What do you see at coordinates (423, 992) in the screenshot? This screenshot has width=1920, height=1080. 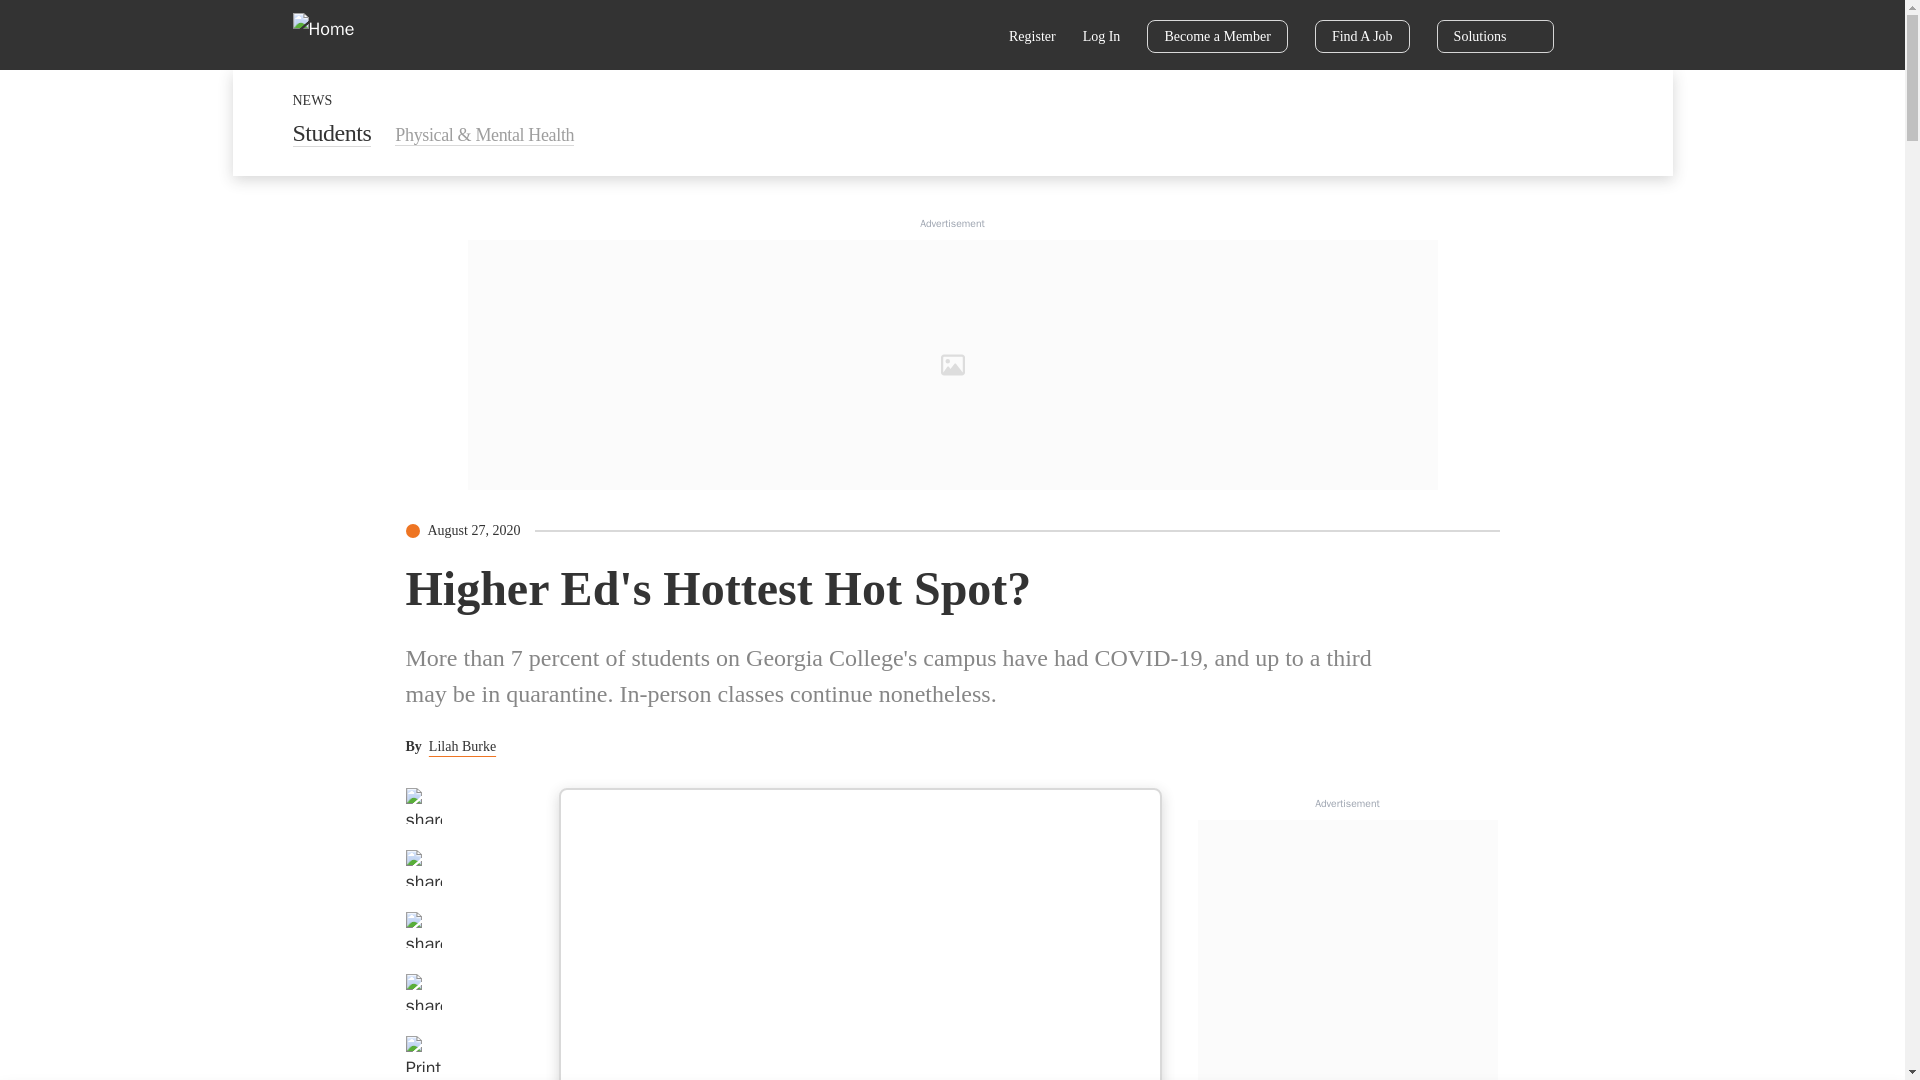 I see `share by email` at bounding box center [423, 992].